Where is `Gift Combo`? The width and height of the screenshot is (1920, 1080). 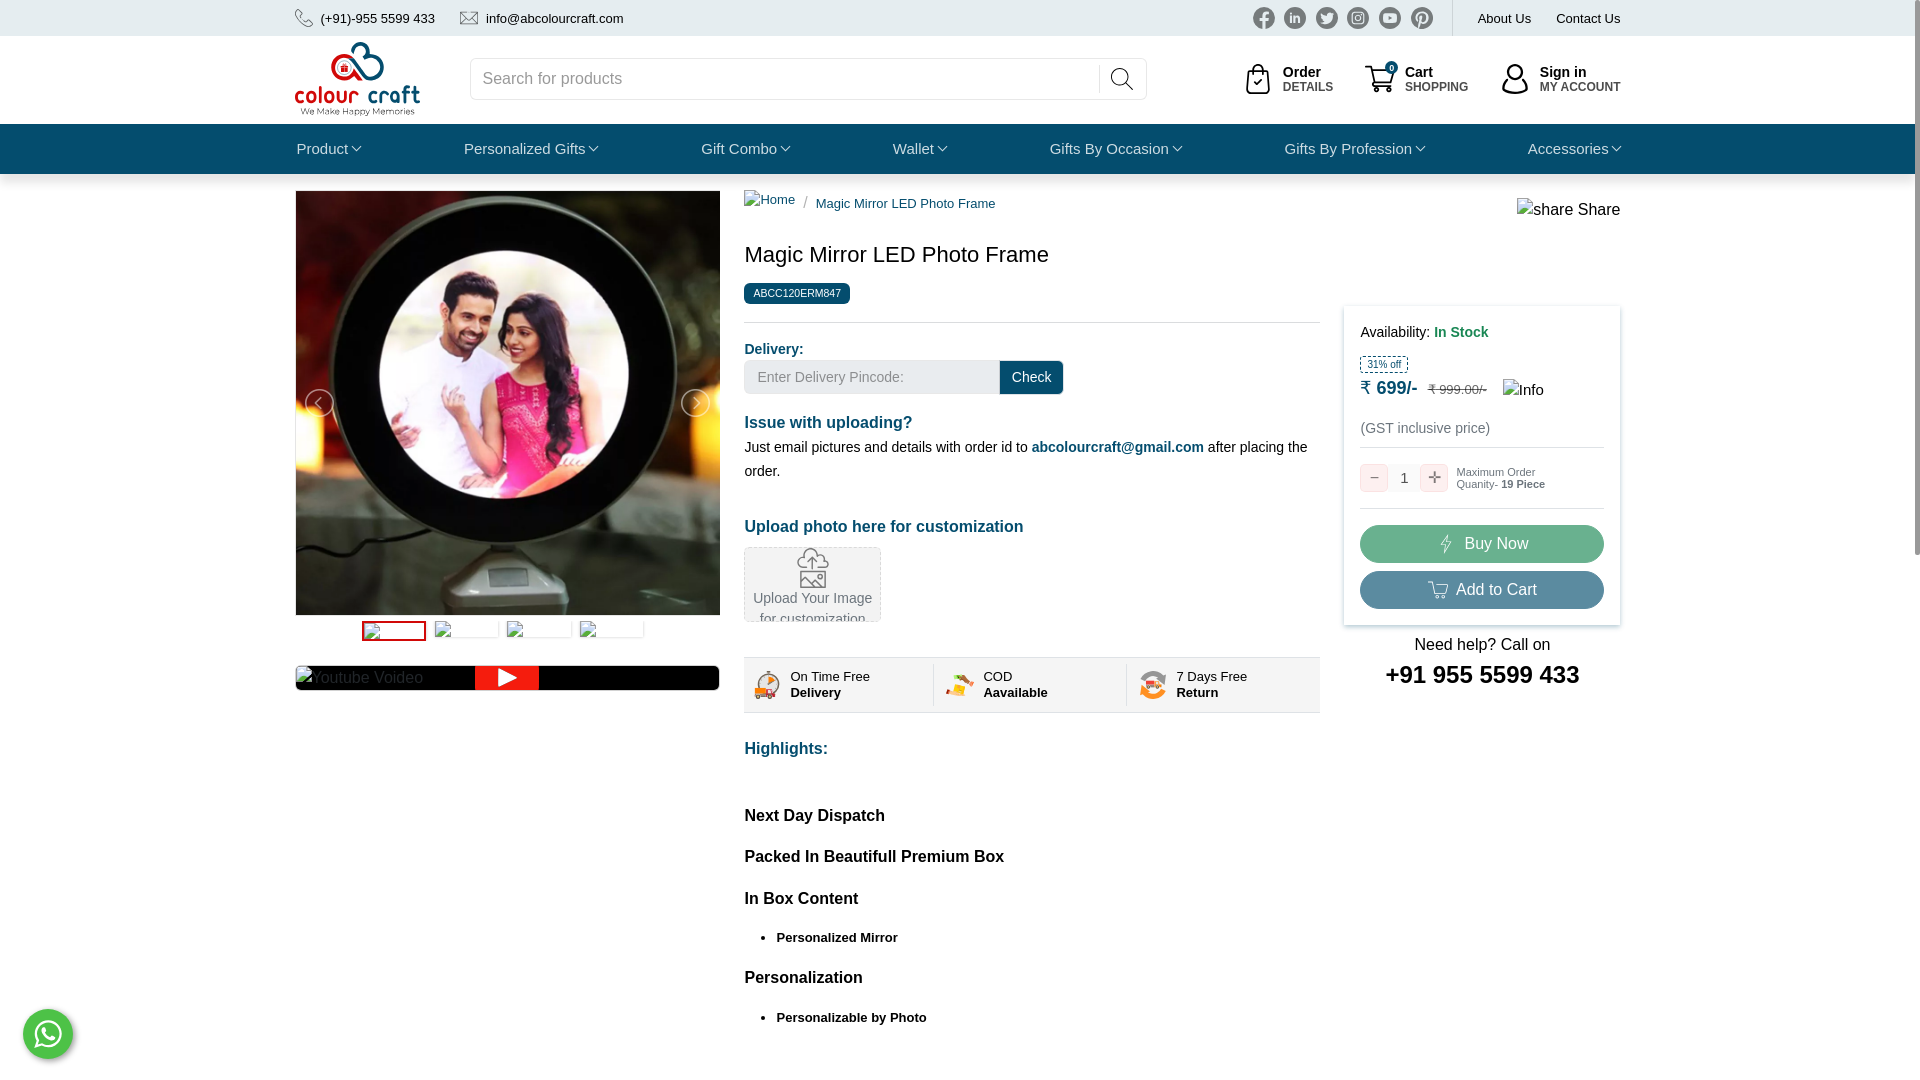 Gift Combo is located at coordinates (744, 148).